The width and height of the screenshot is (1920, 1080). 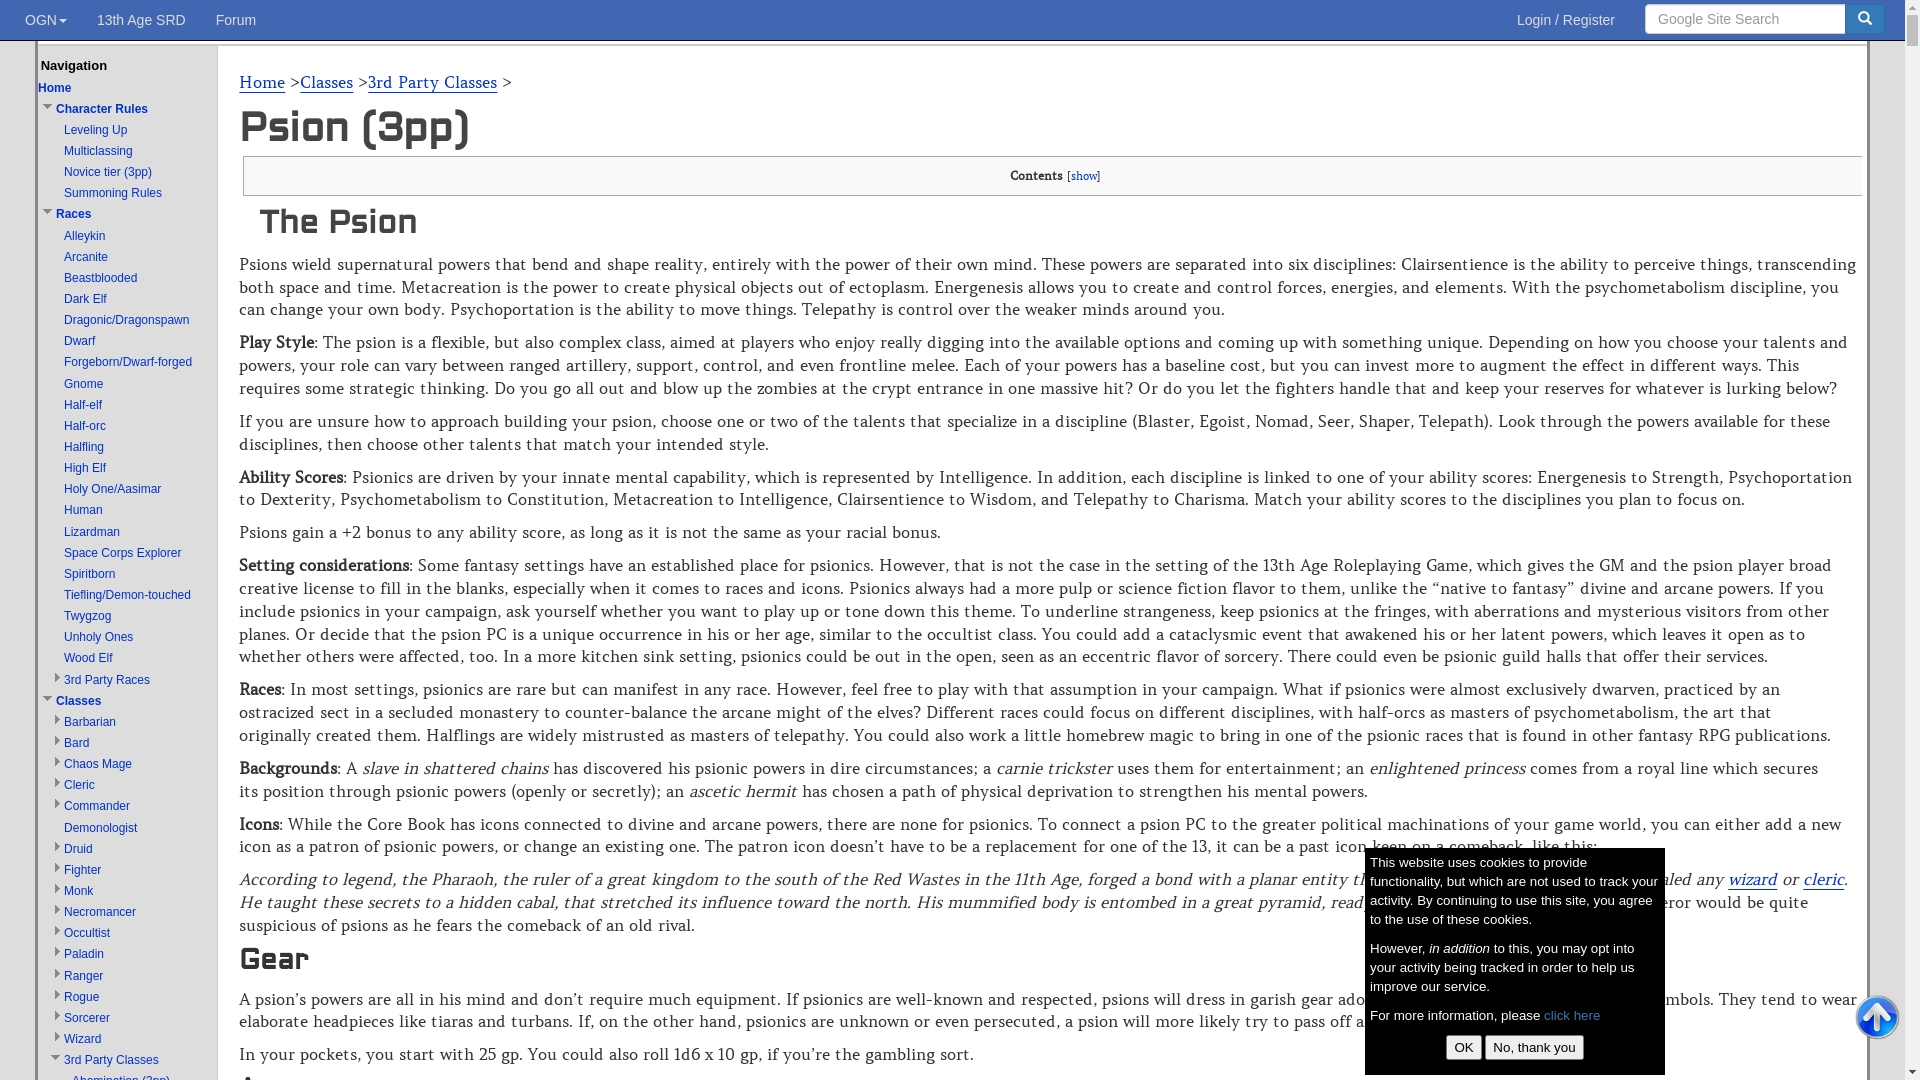 What do you see at coordinates (88, 658) in the screenshot?
I see `Wood Elf` at bounding box center [88, 658].